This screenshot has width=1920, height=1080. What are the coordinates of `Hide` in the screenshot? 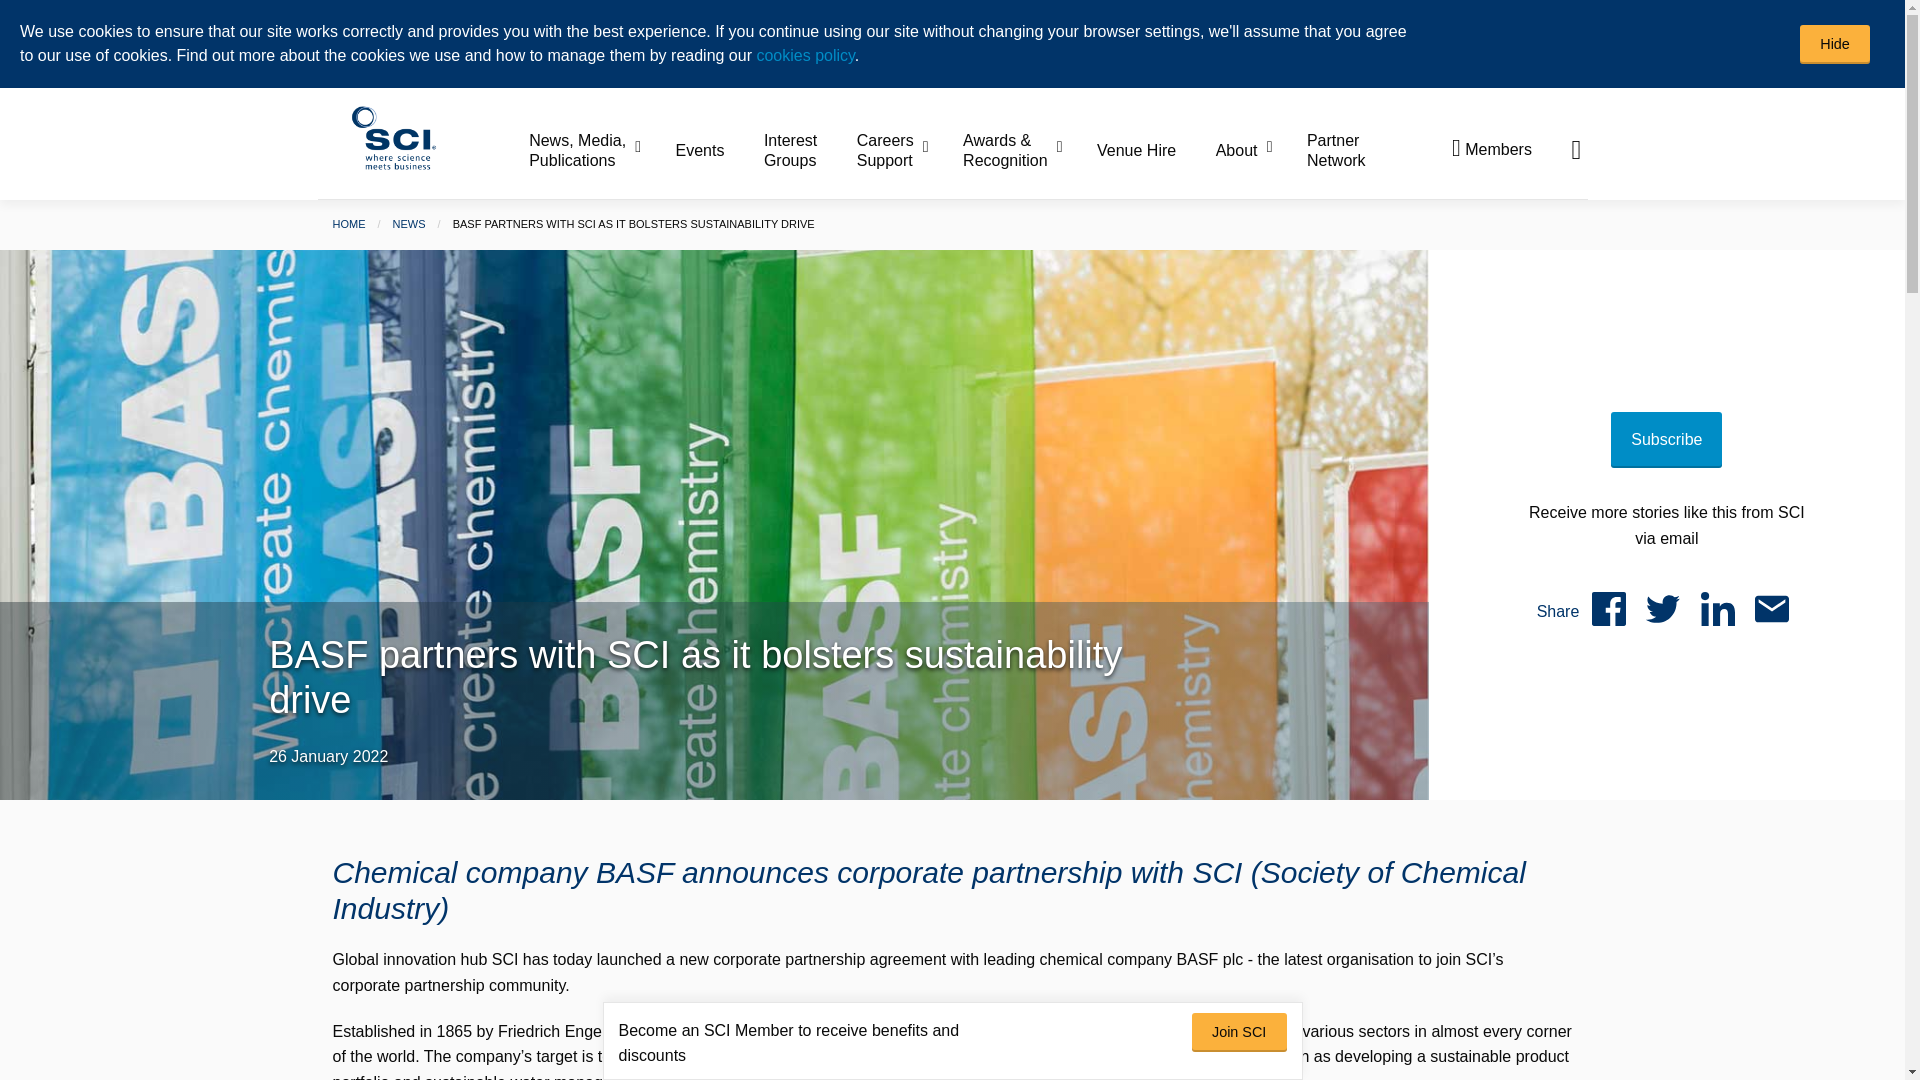 It's located at (1835, 44).